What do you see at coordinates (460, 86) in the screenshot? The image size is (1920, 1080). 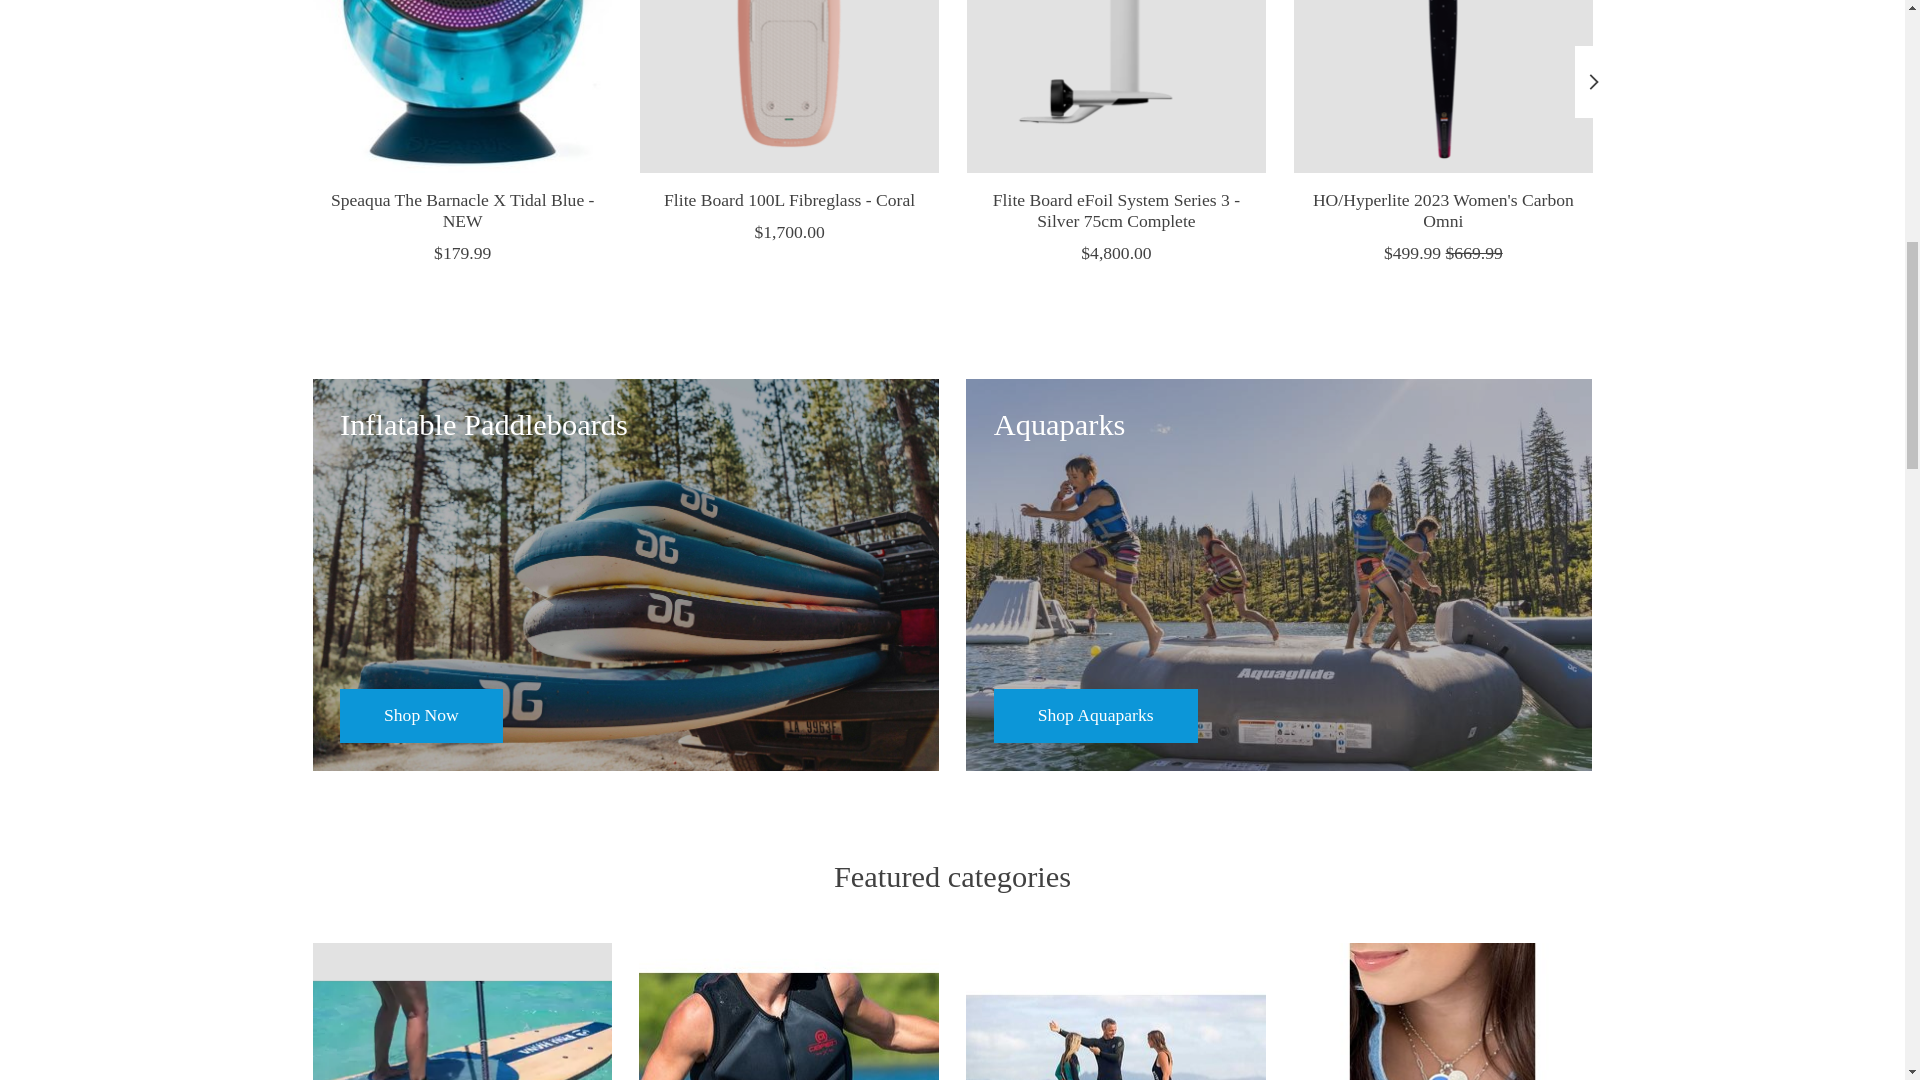 I see `Speaqua The Barnacle X Tidal Blue - NEW` at bounding box center [460, 86].